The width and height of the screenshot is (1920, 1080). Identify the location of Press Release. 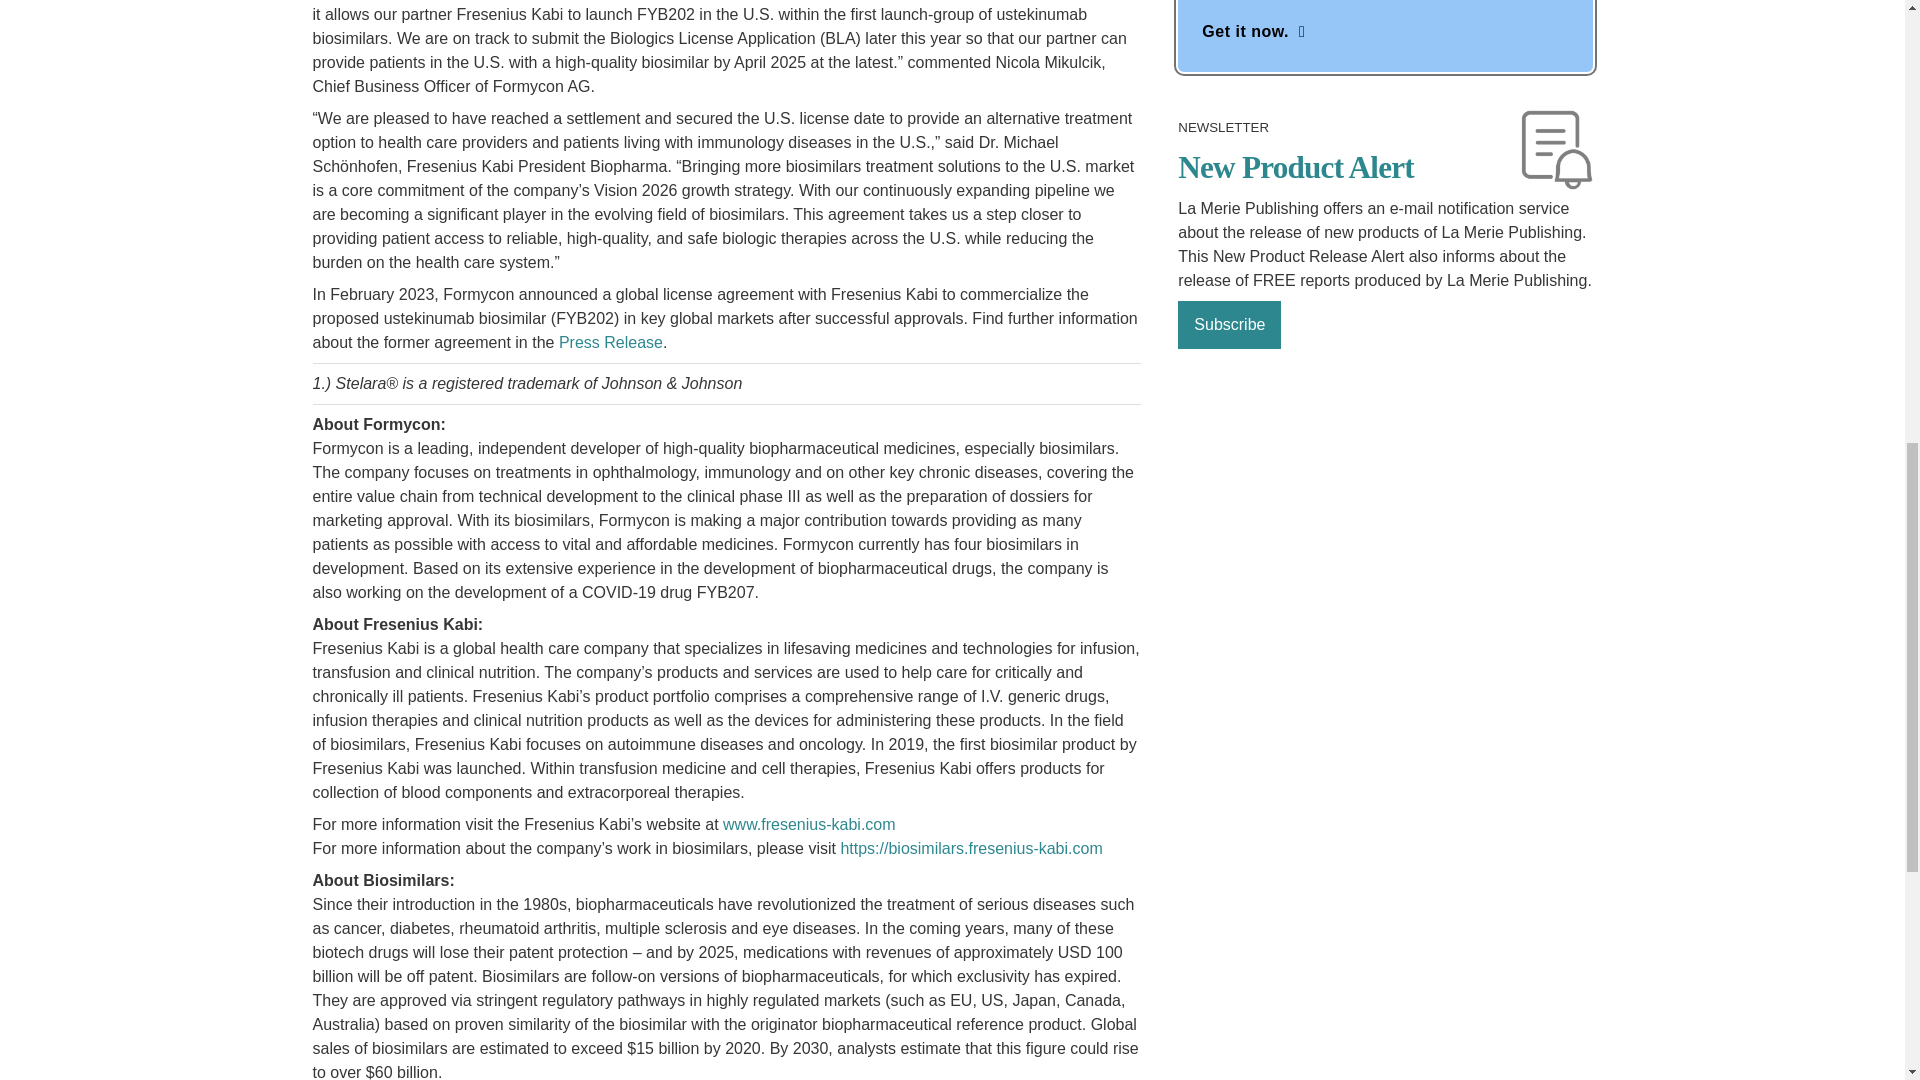
(610, 342).